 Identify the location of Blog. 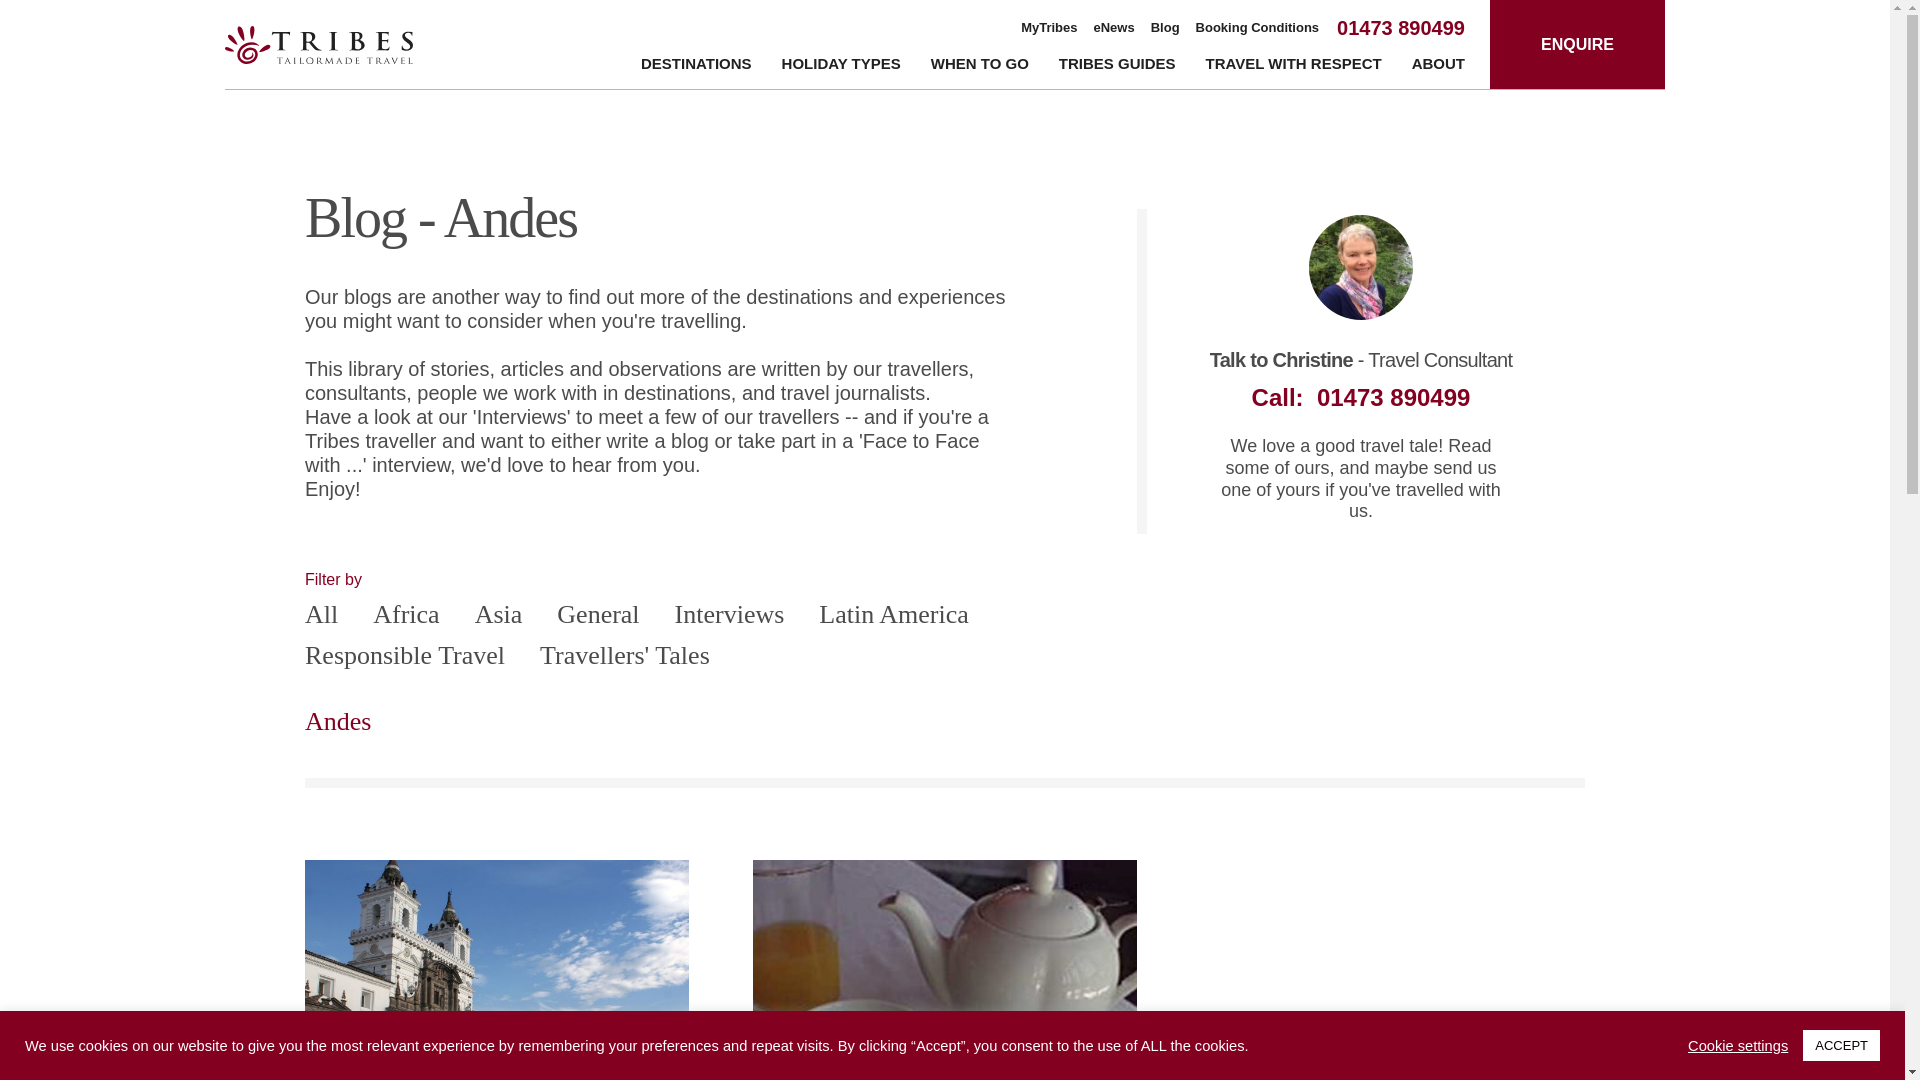
(1165, 28).